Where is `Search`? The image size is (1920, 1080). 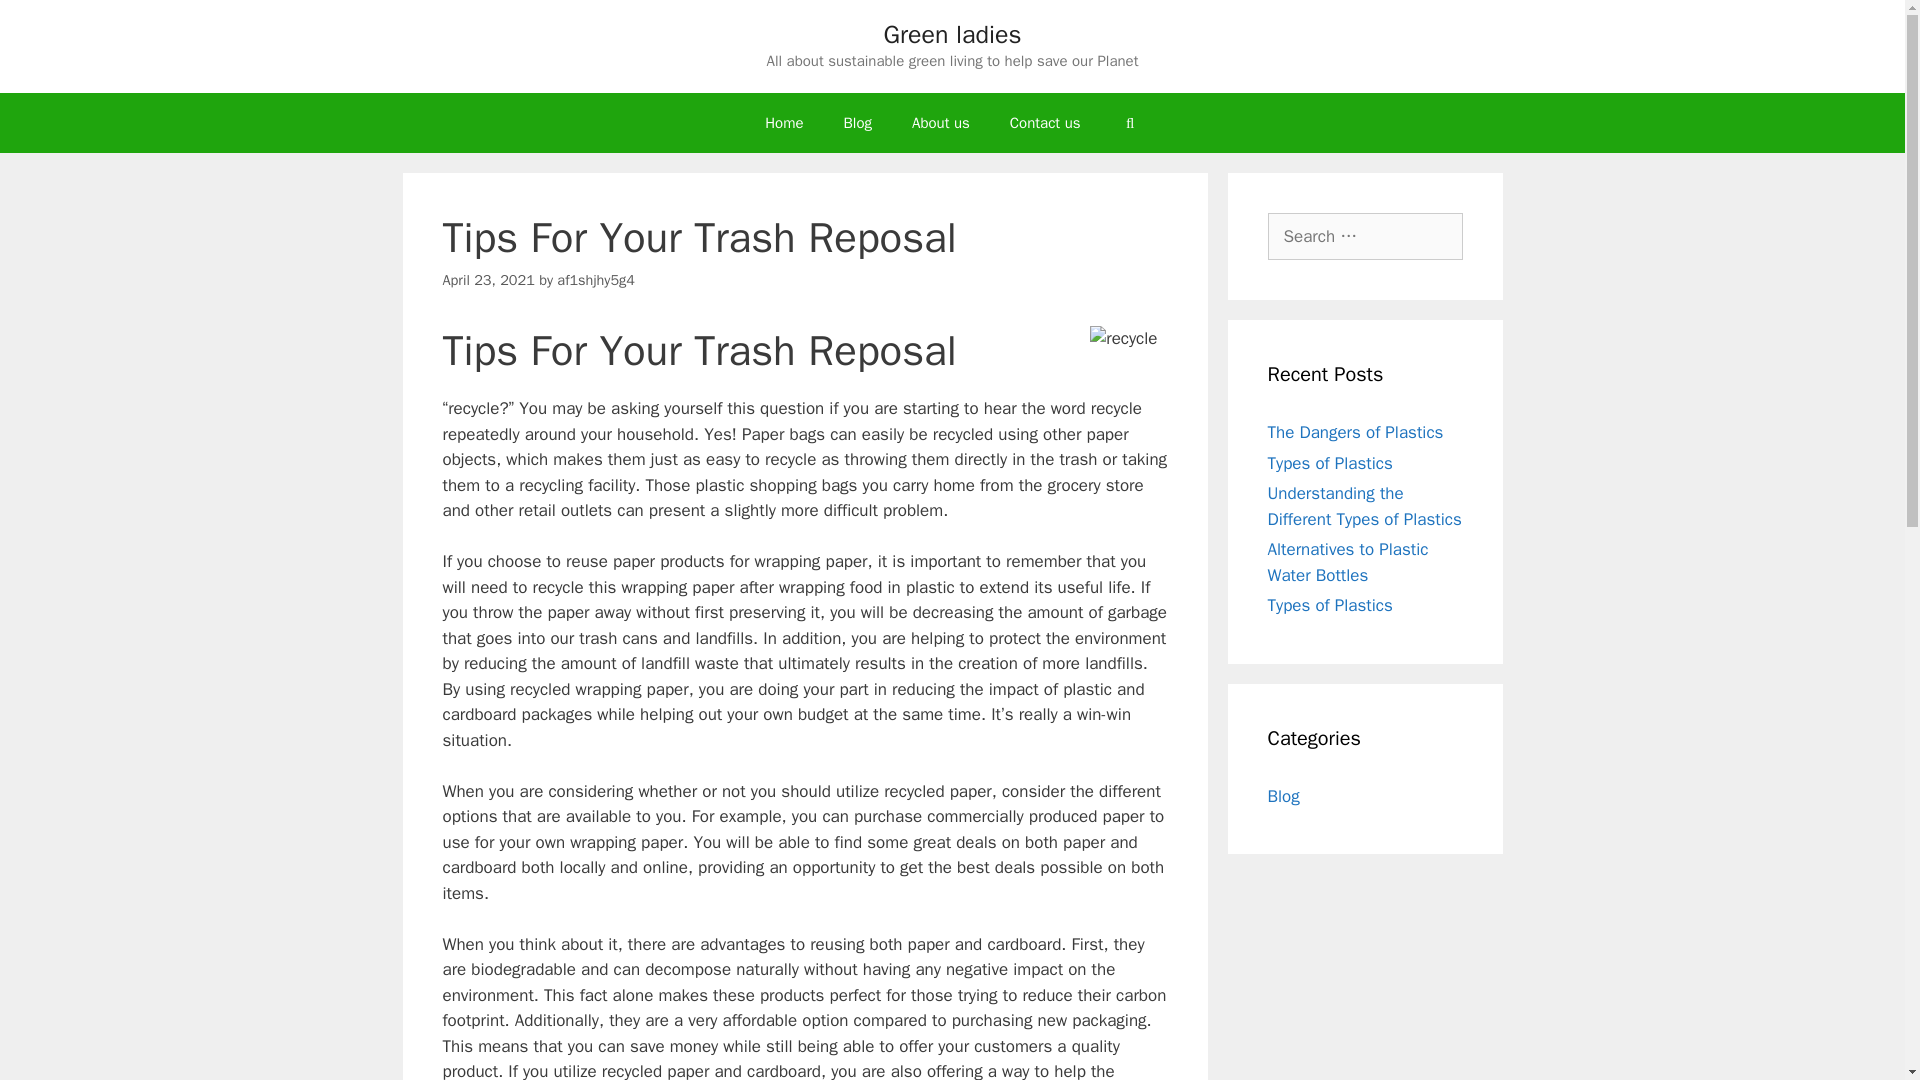 Search is located at coordinates (47, 24).